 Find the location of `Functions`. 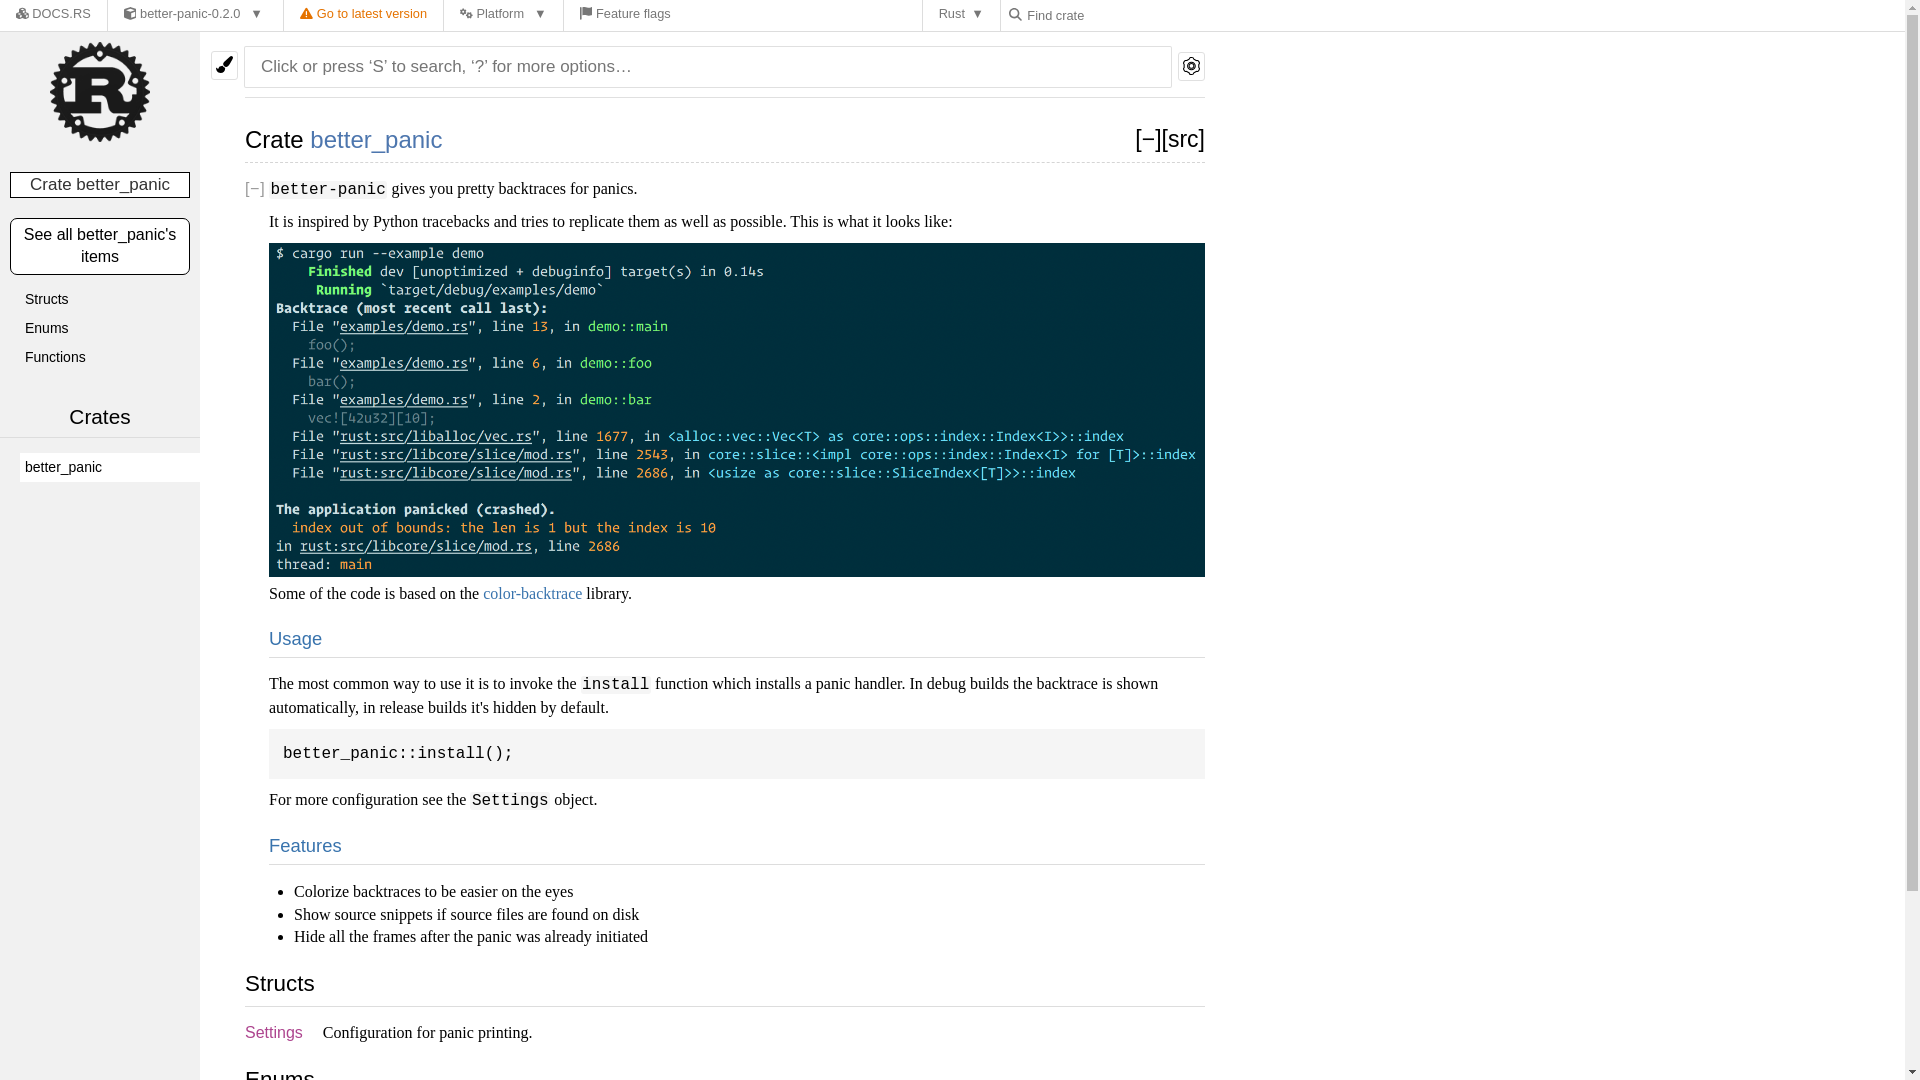

Functions is located at coordinates (109, 357).